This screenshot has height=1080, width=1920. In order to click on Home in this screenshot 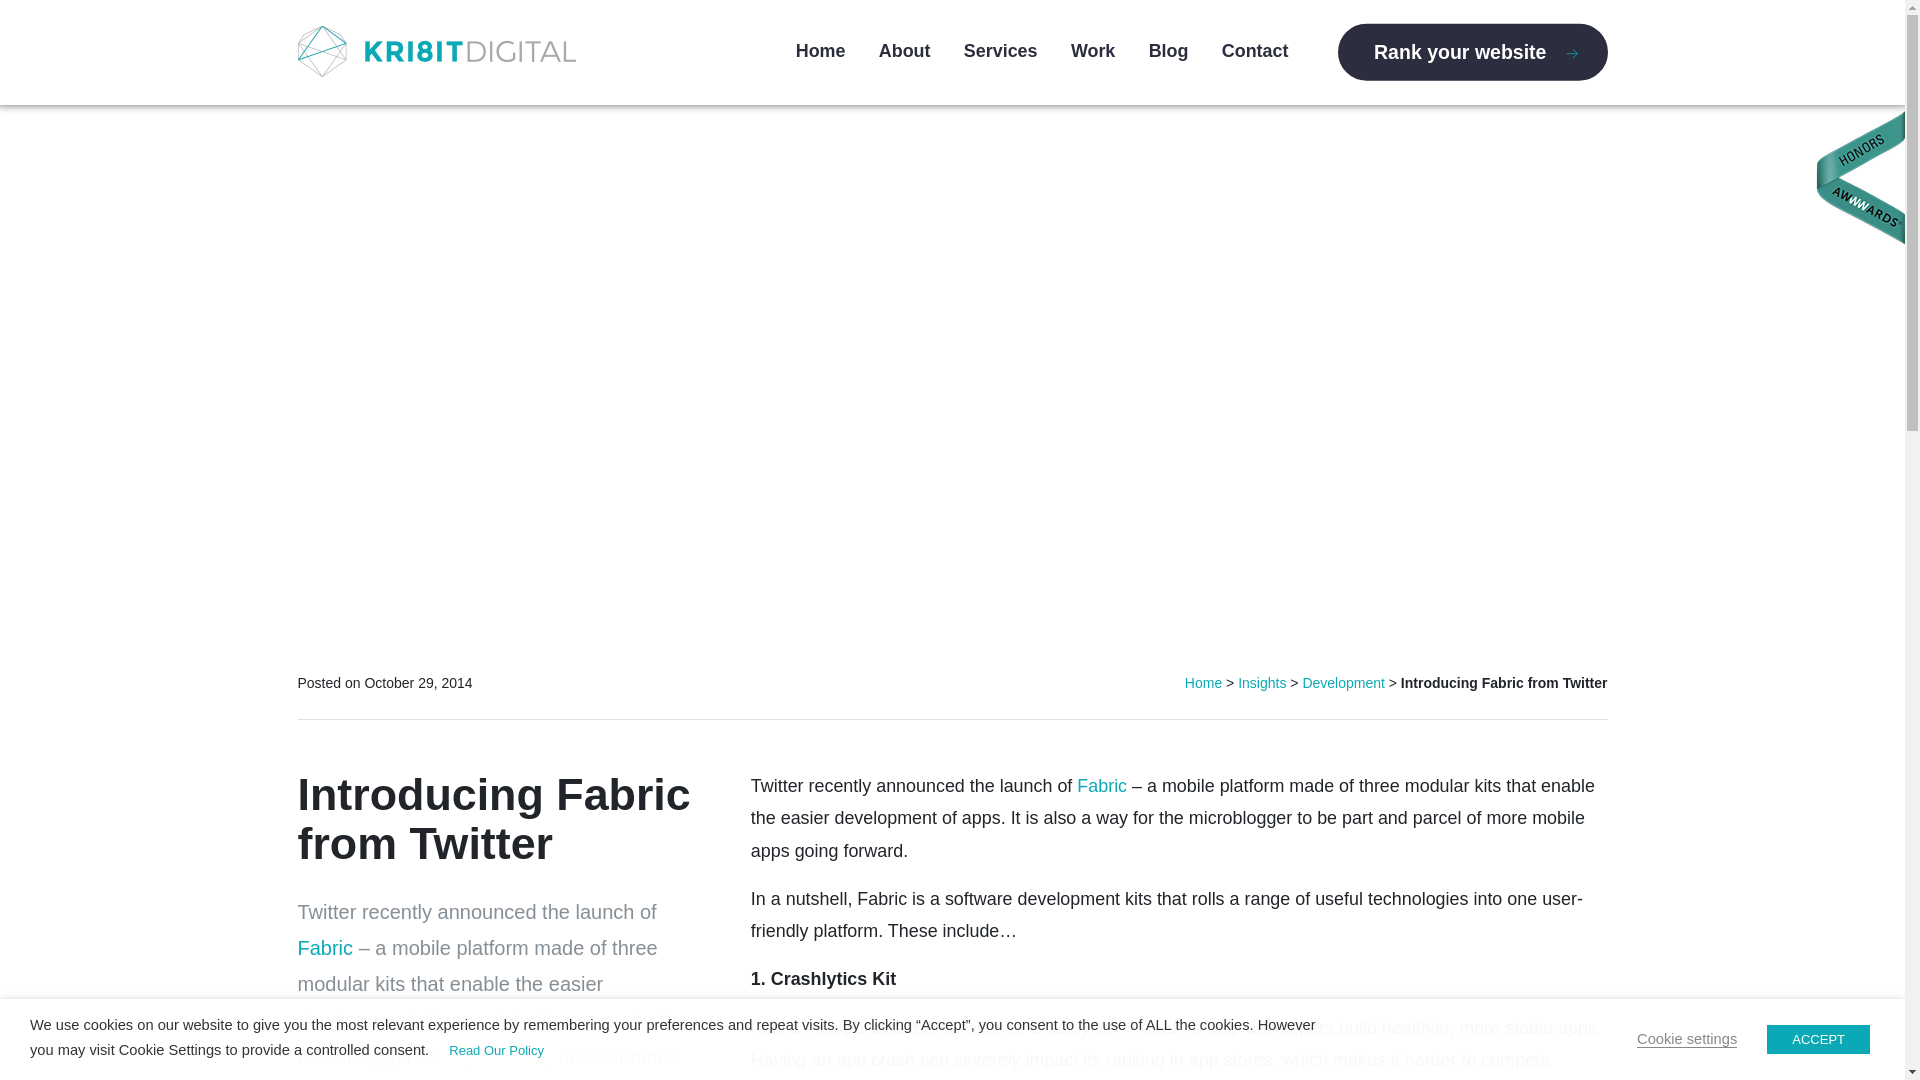, I will do `click(1202, 683)`.